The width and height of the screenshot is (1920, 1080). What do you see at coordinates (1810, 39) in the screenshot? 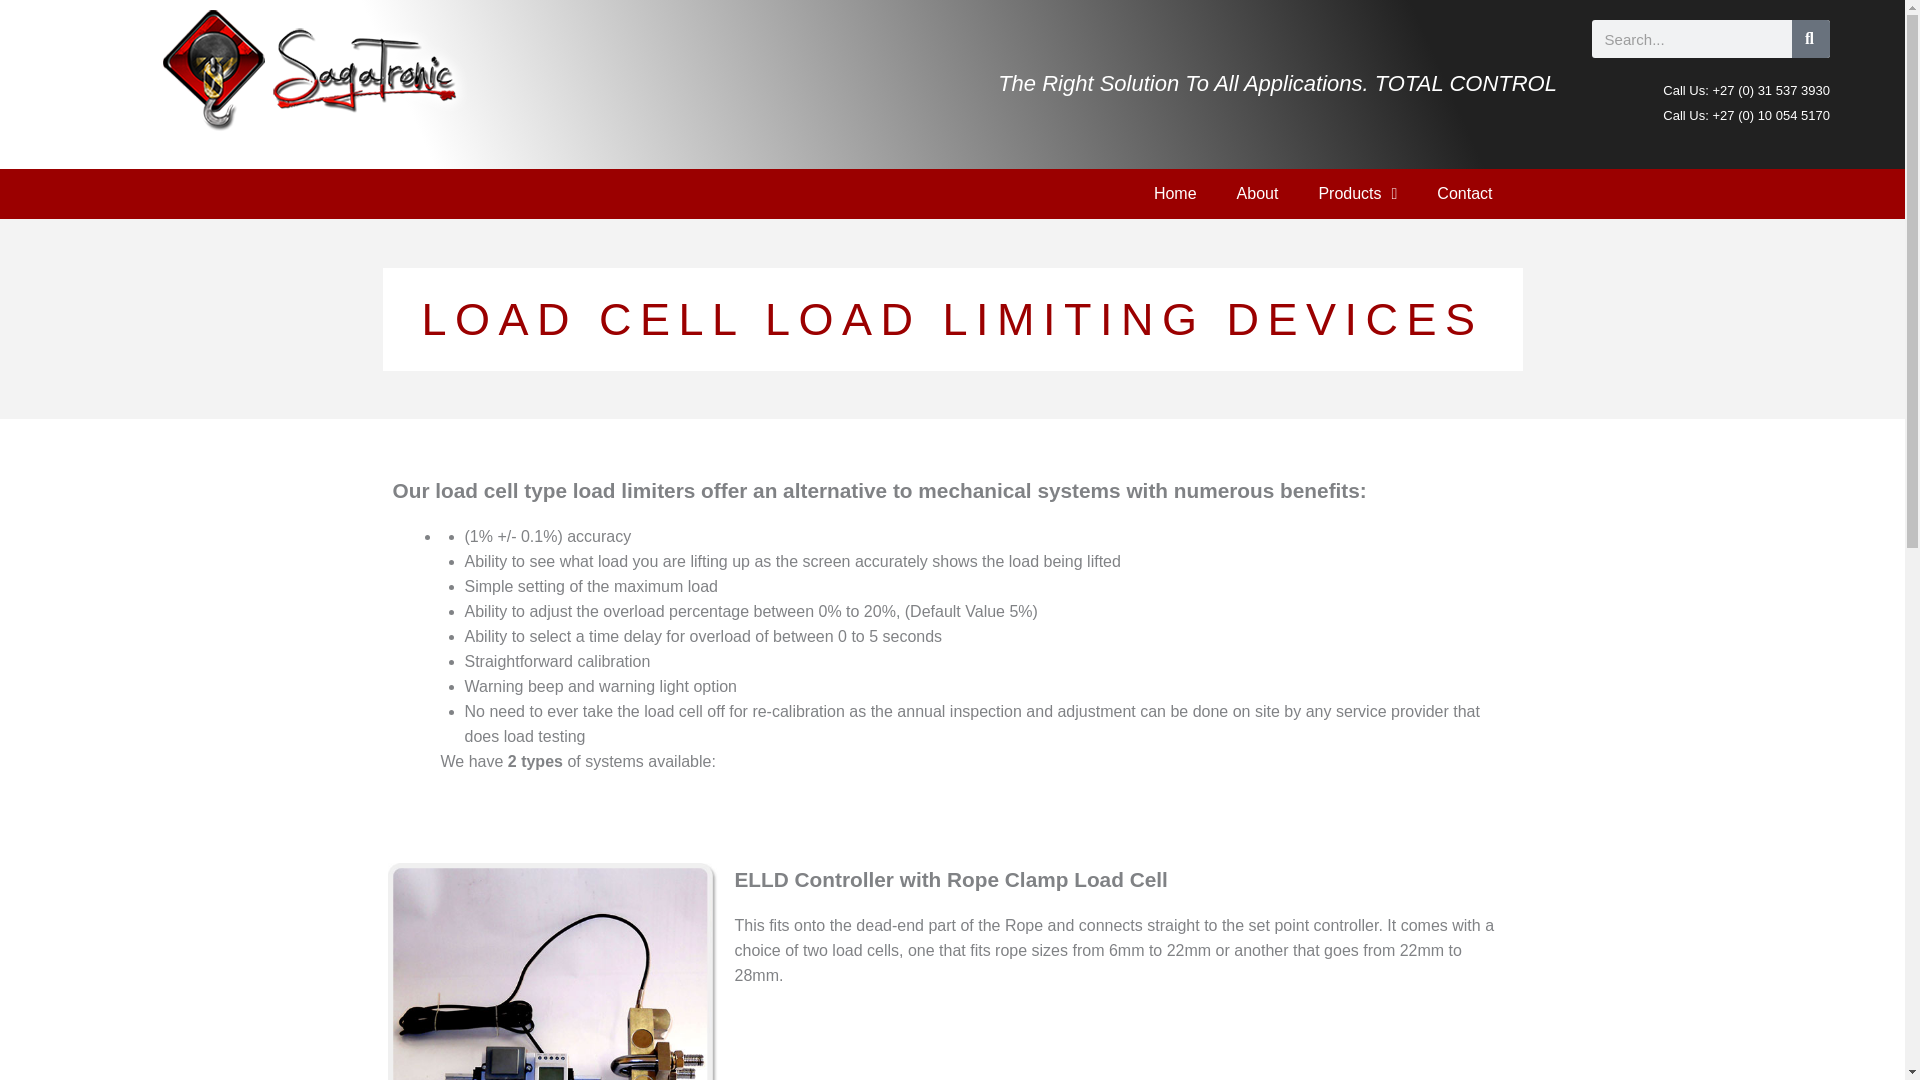
I see `Search` at bounding box center [1810, 39].